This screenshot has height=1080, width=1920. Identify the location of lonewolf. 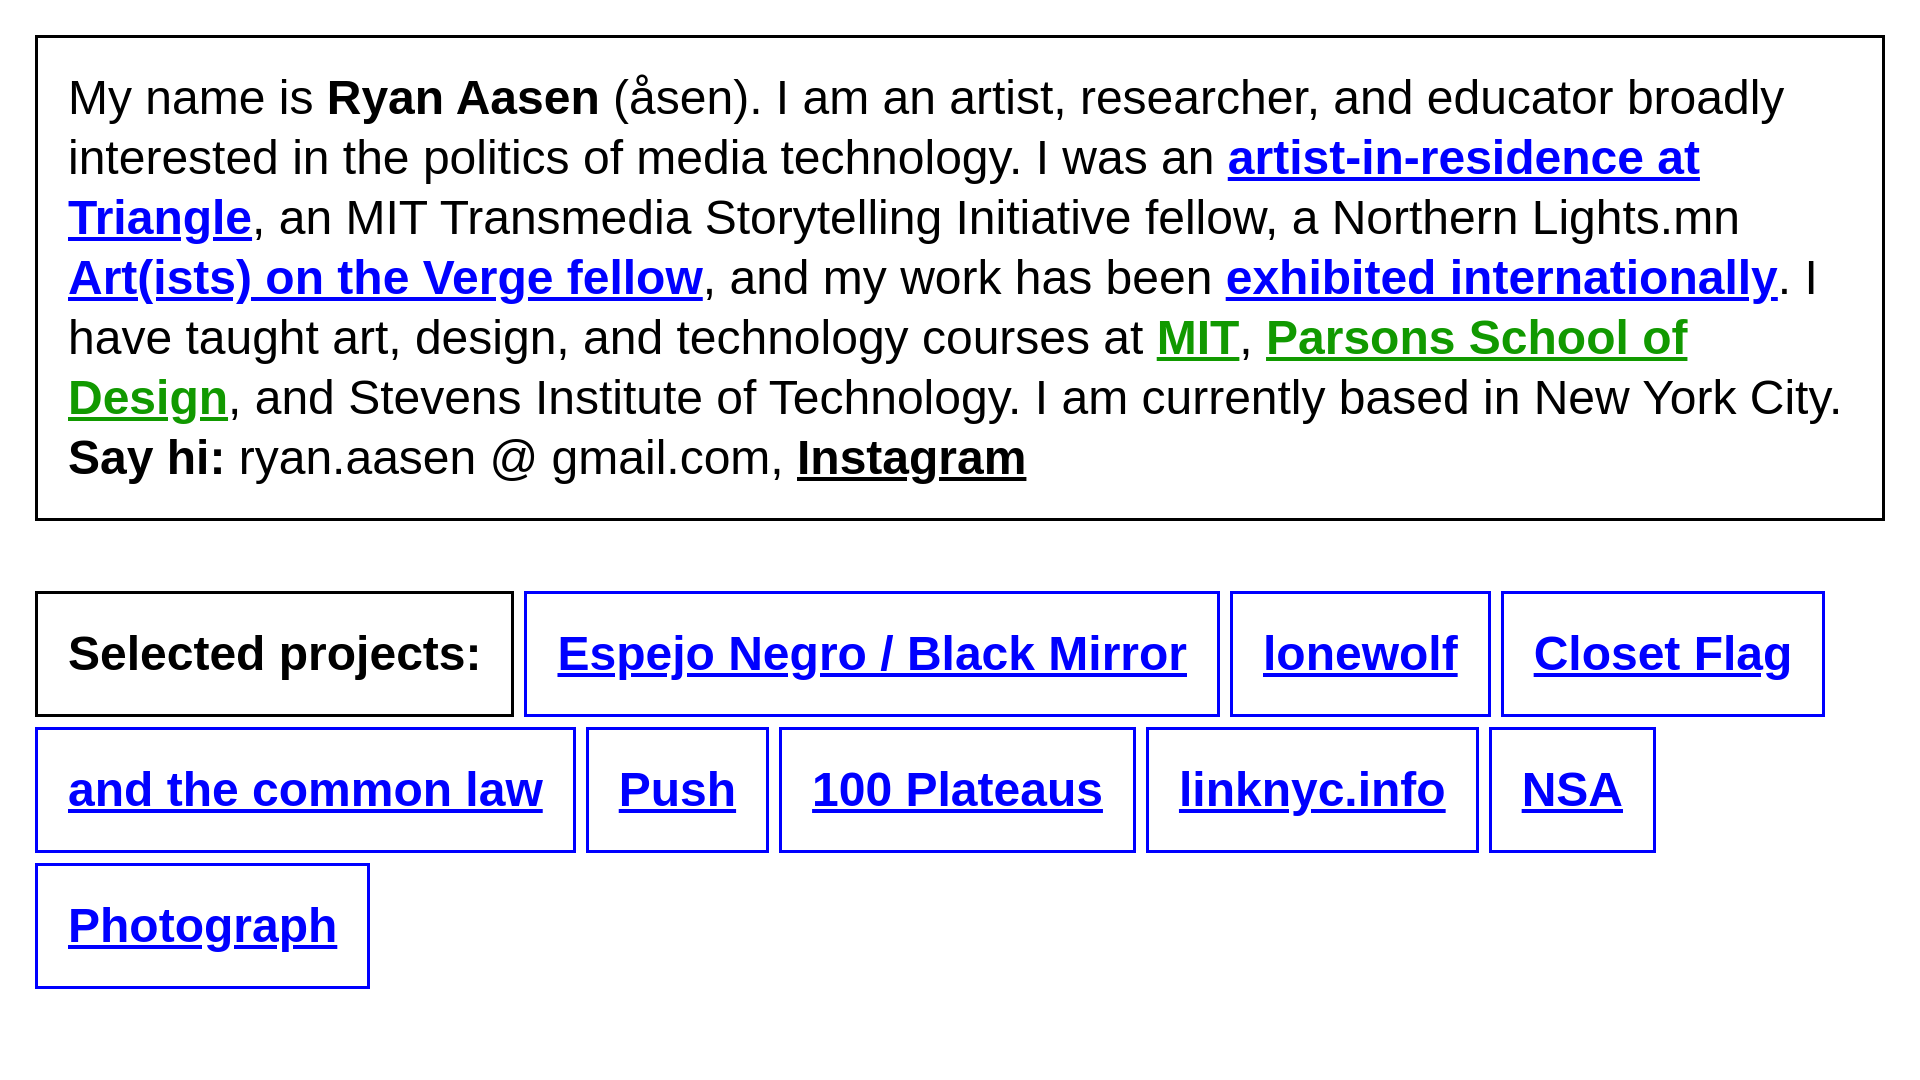
(1360, 654).